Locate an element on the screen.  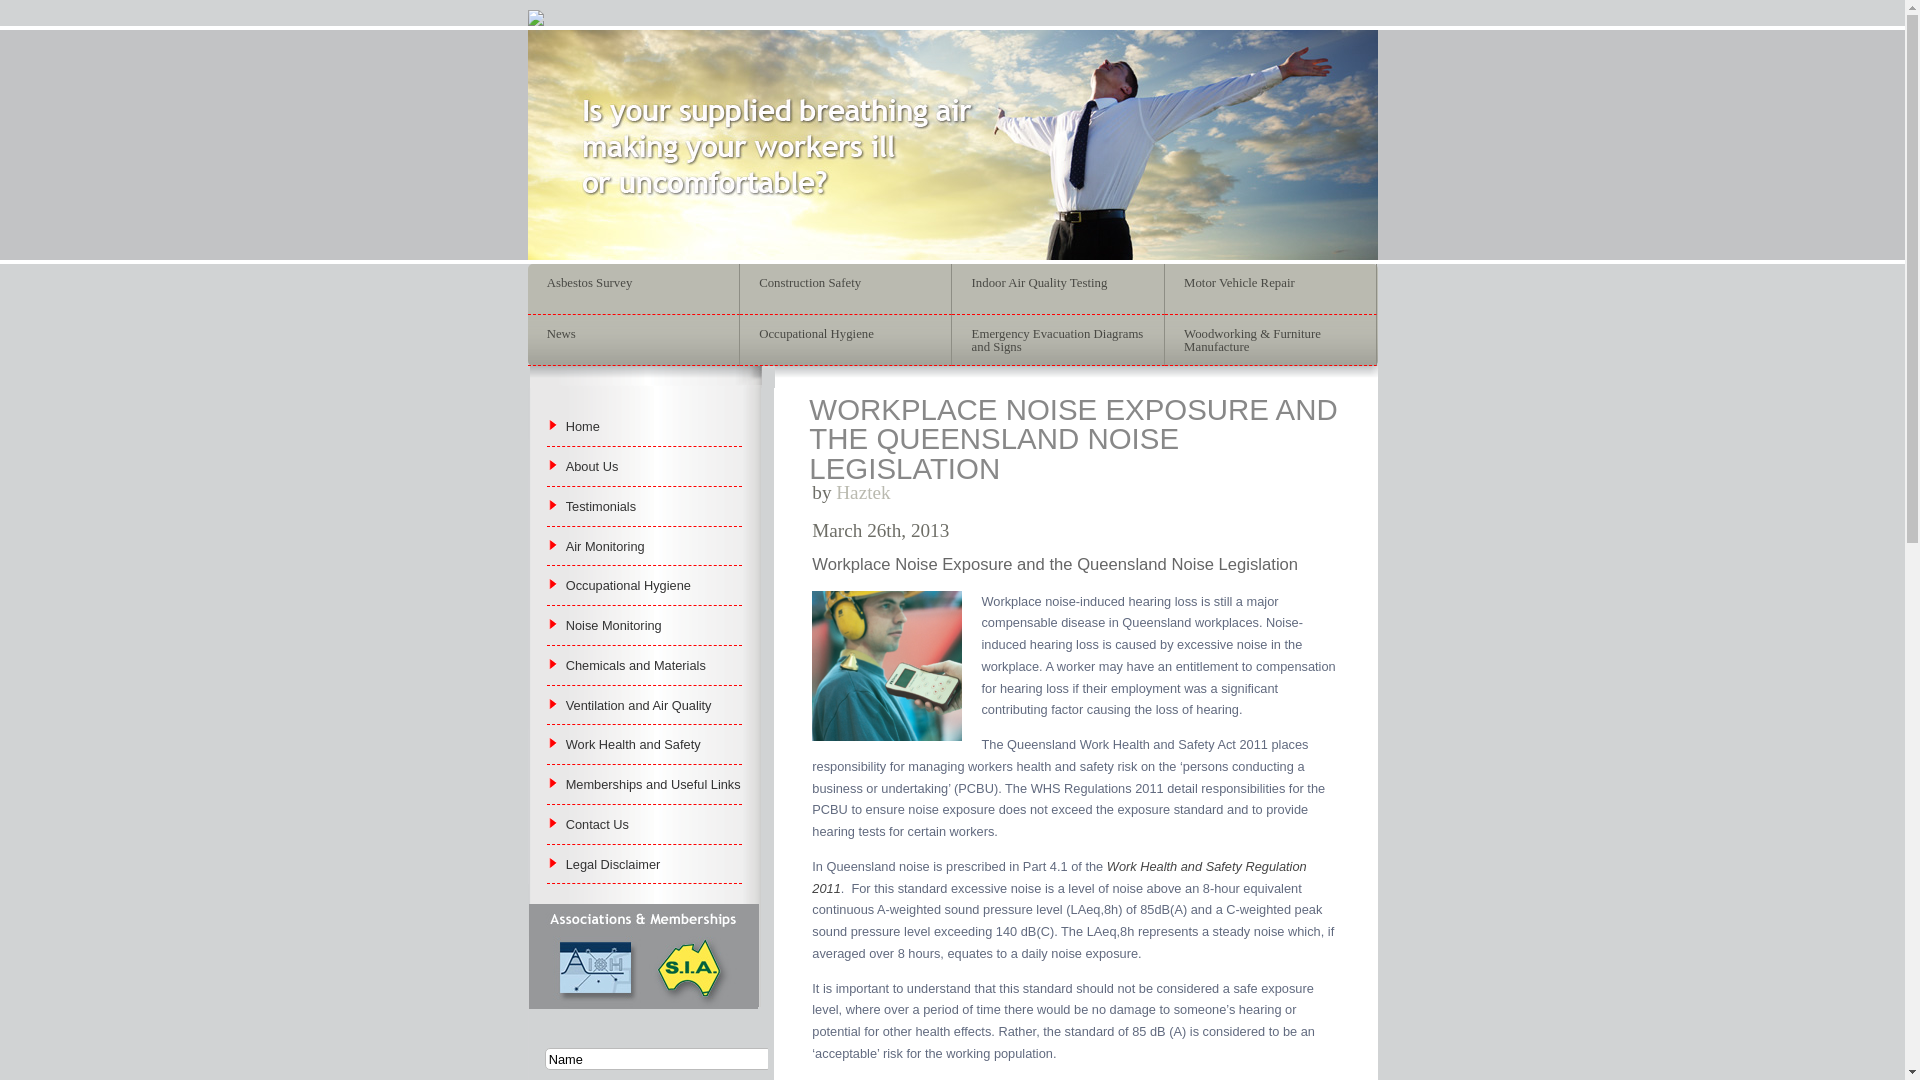
Air Monitoring is located at coordinates (606, 546).